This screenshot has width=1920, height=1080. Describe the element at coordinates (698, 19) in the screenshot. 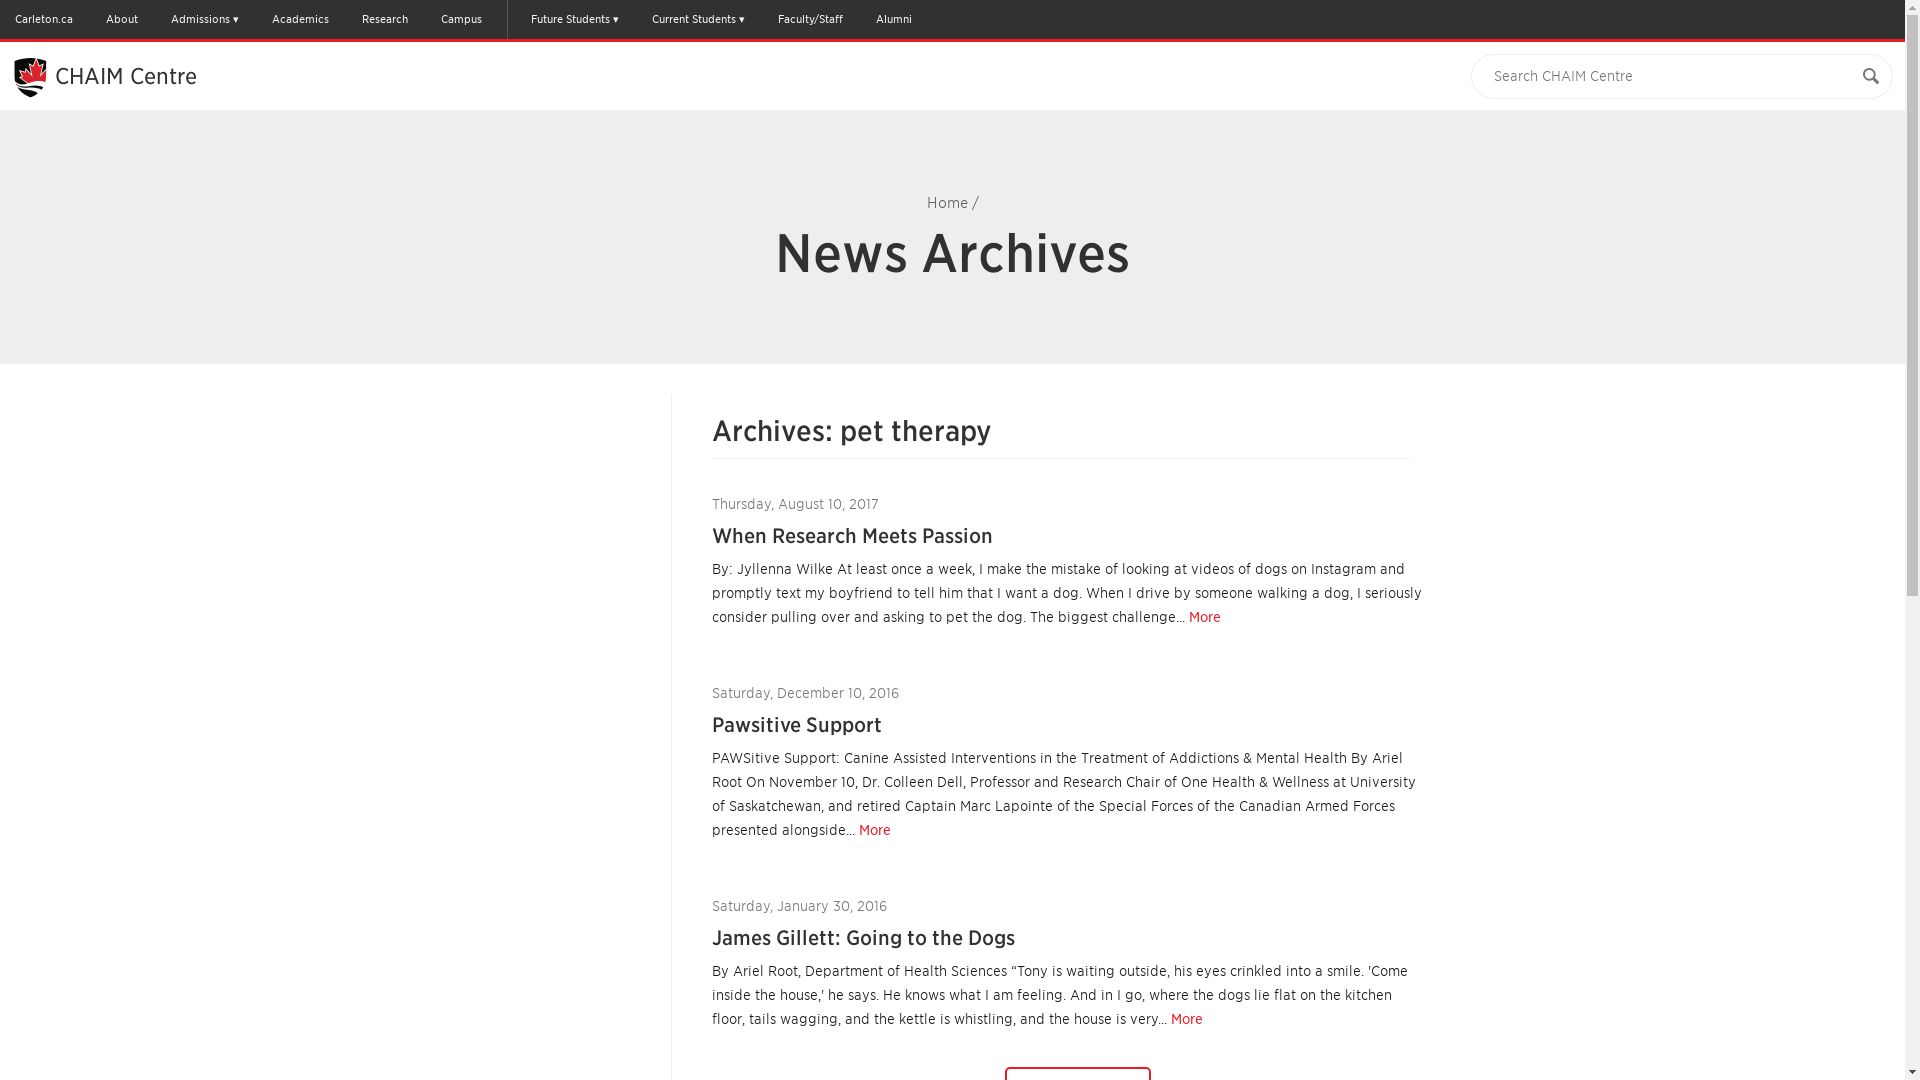

I see `Current Students` at that location.